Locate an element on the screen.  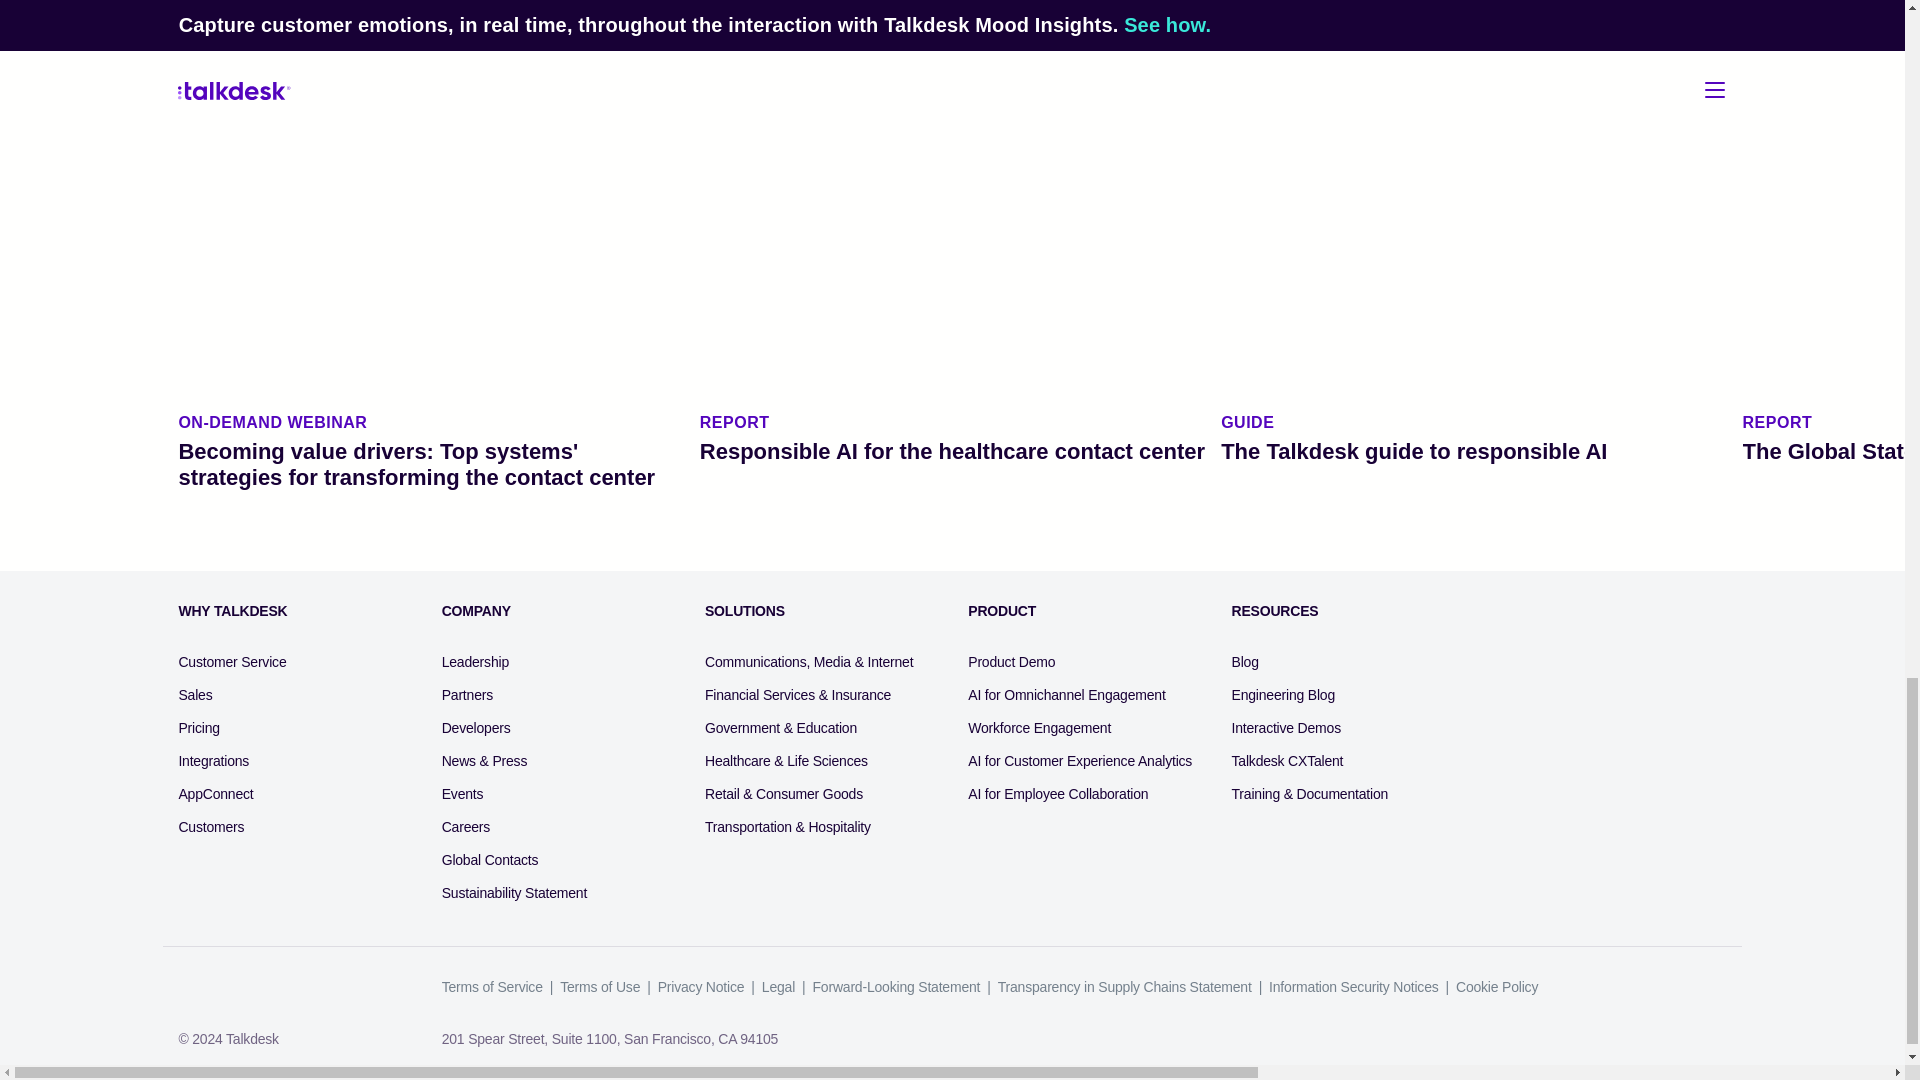
Customer Service is located at coordinates (952, 438).